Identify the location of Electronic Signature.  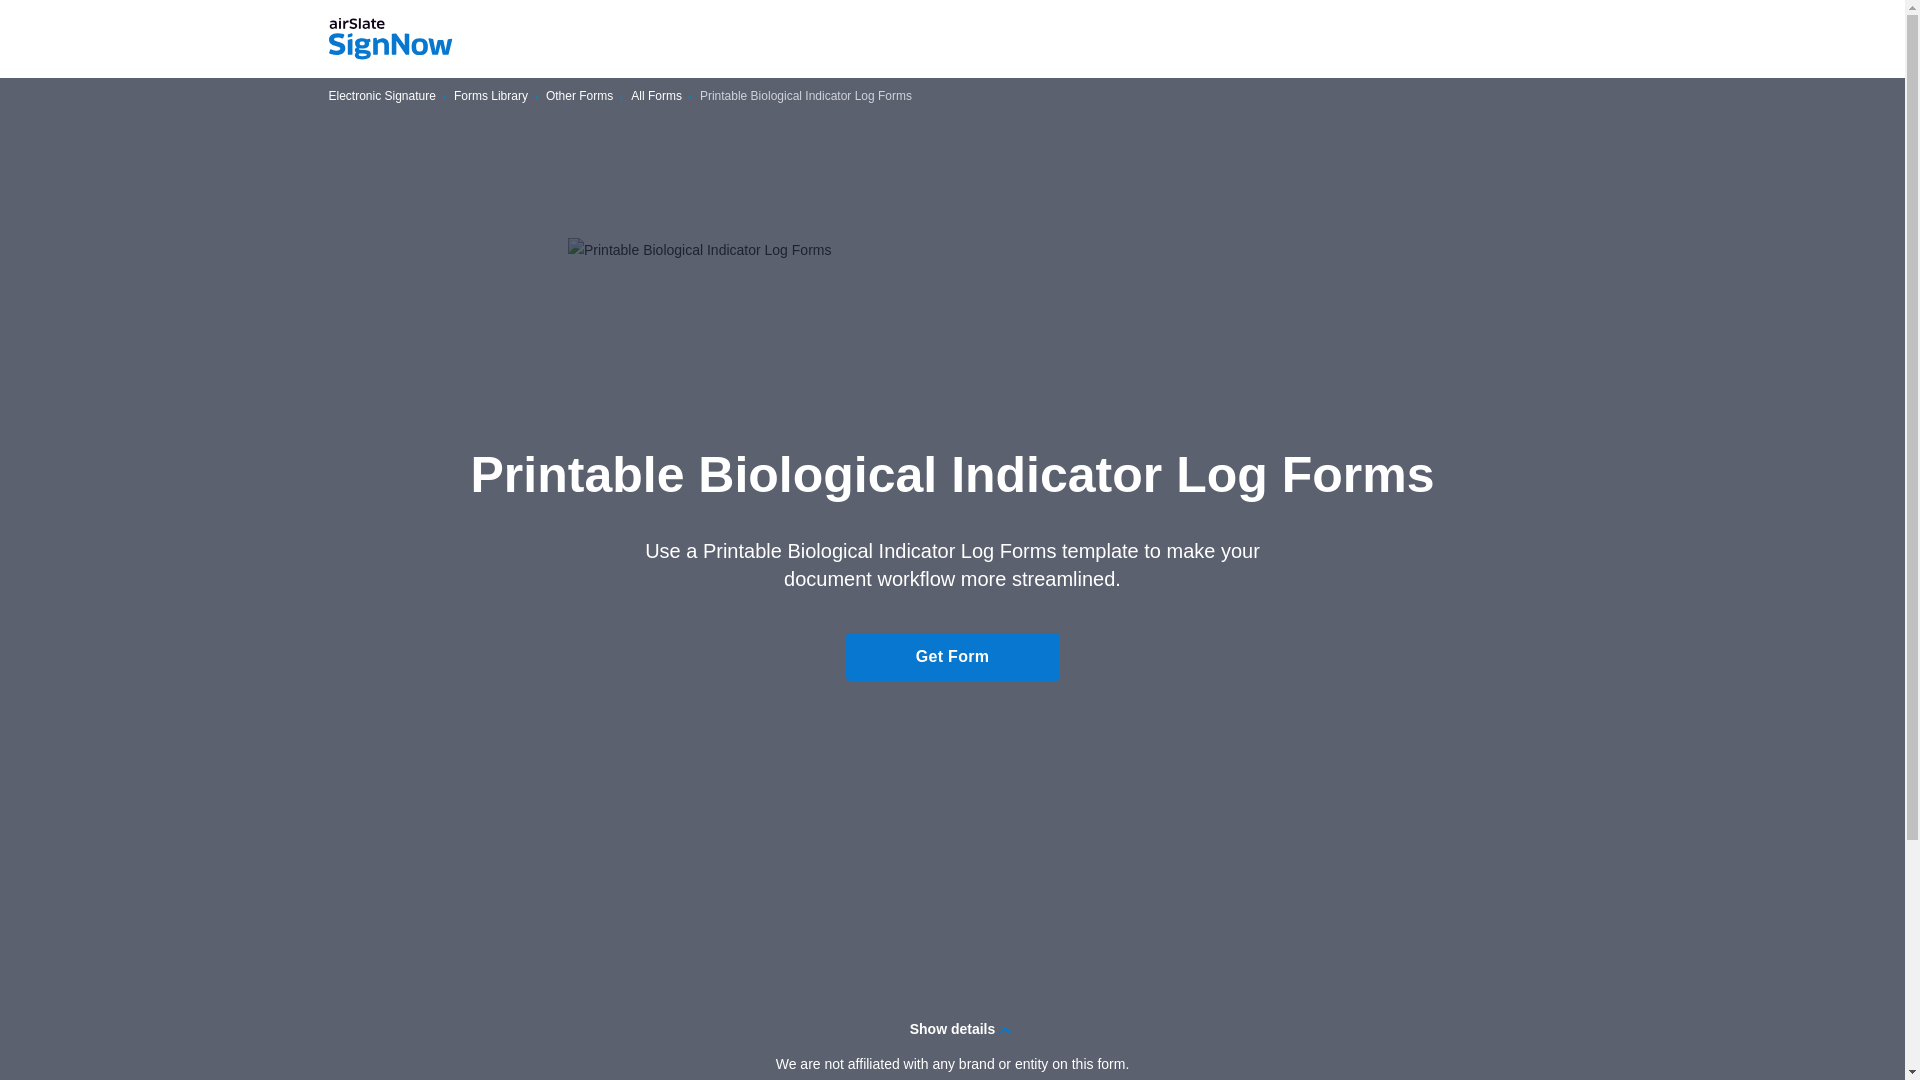
(382, 96).